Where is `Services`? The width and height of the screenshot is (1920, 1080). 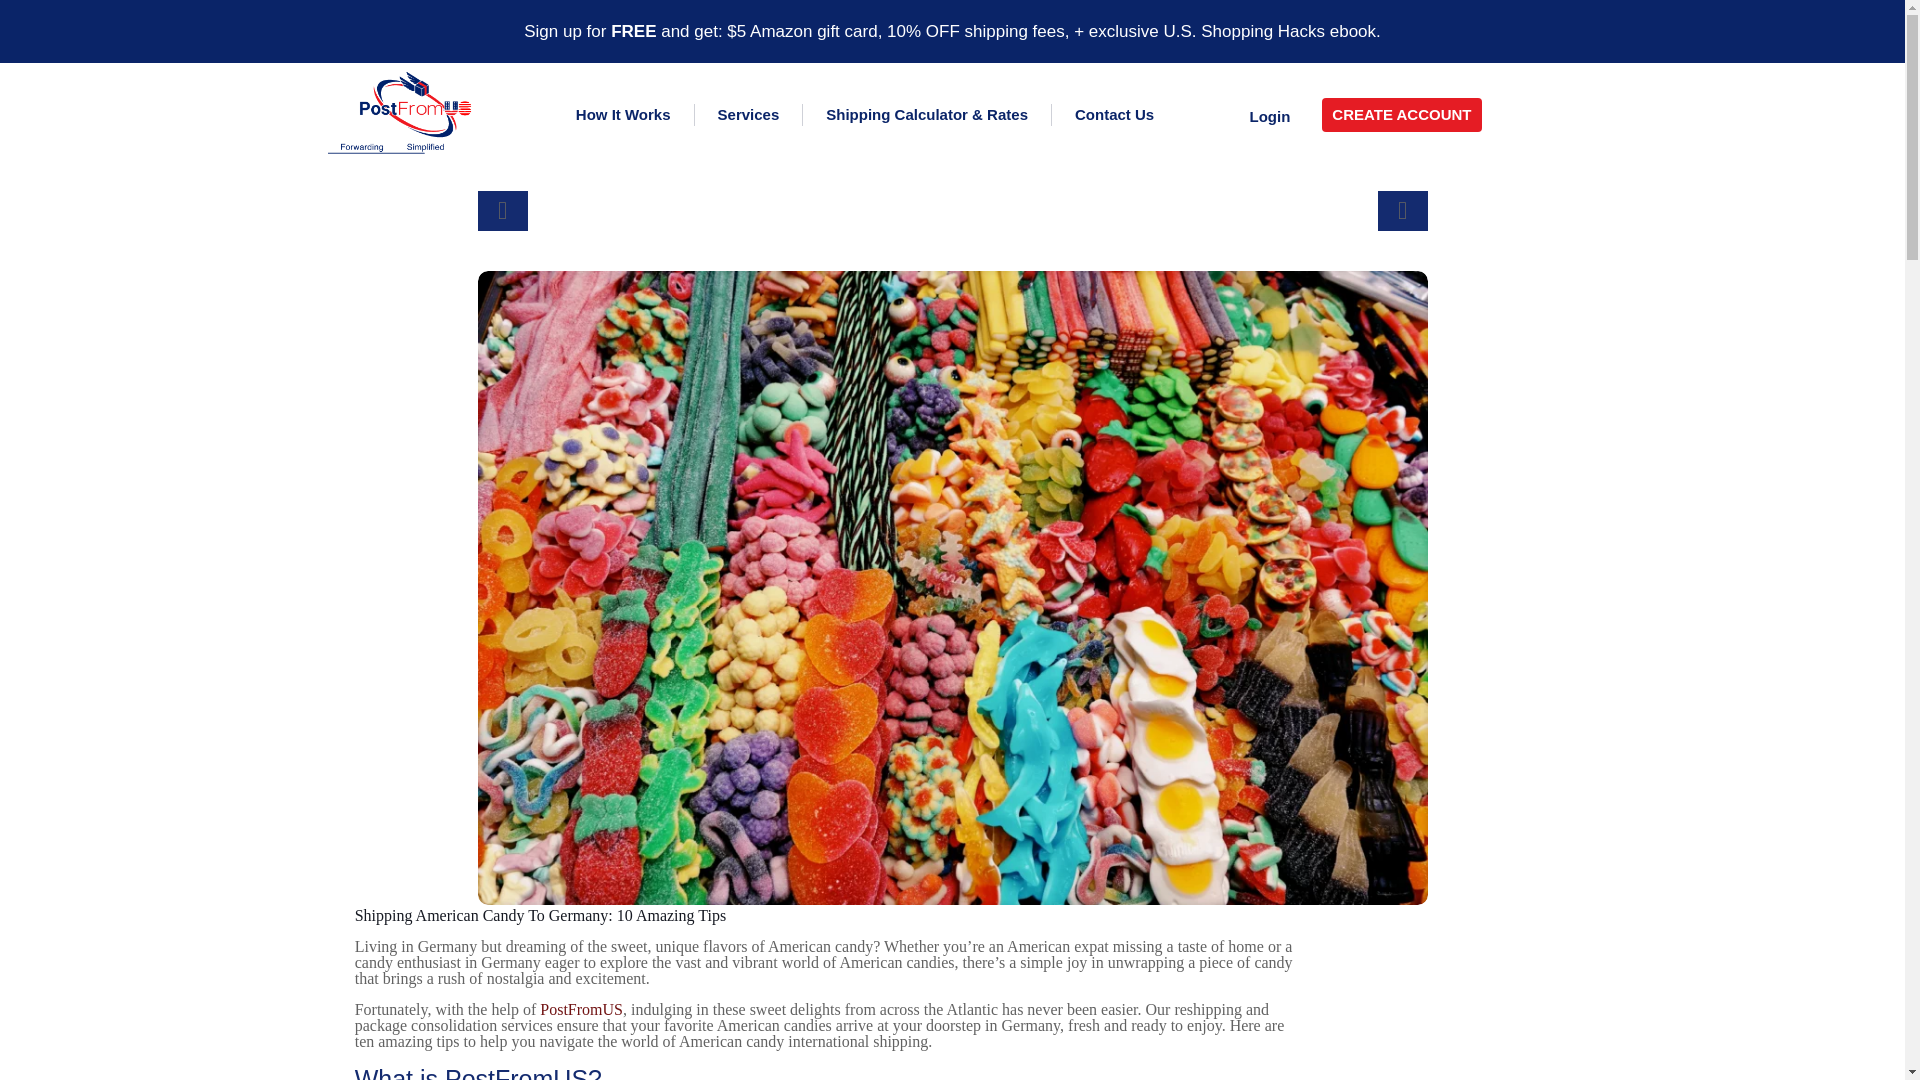 Services is located at coordinates (748, 114).